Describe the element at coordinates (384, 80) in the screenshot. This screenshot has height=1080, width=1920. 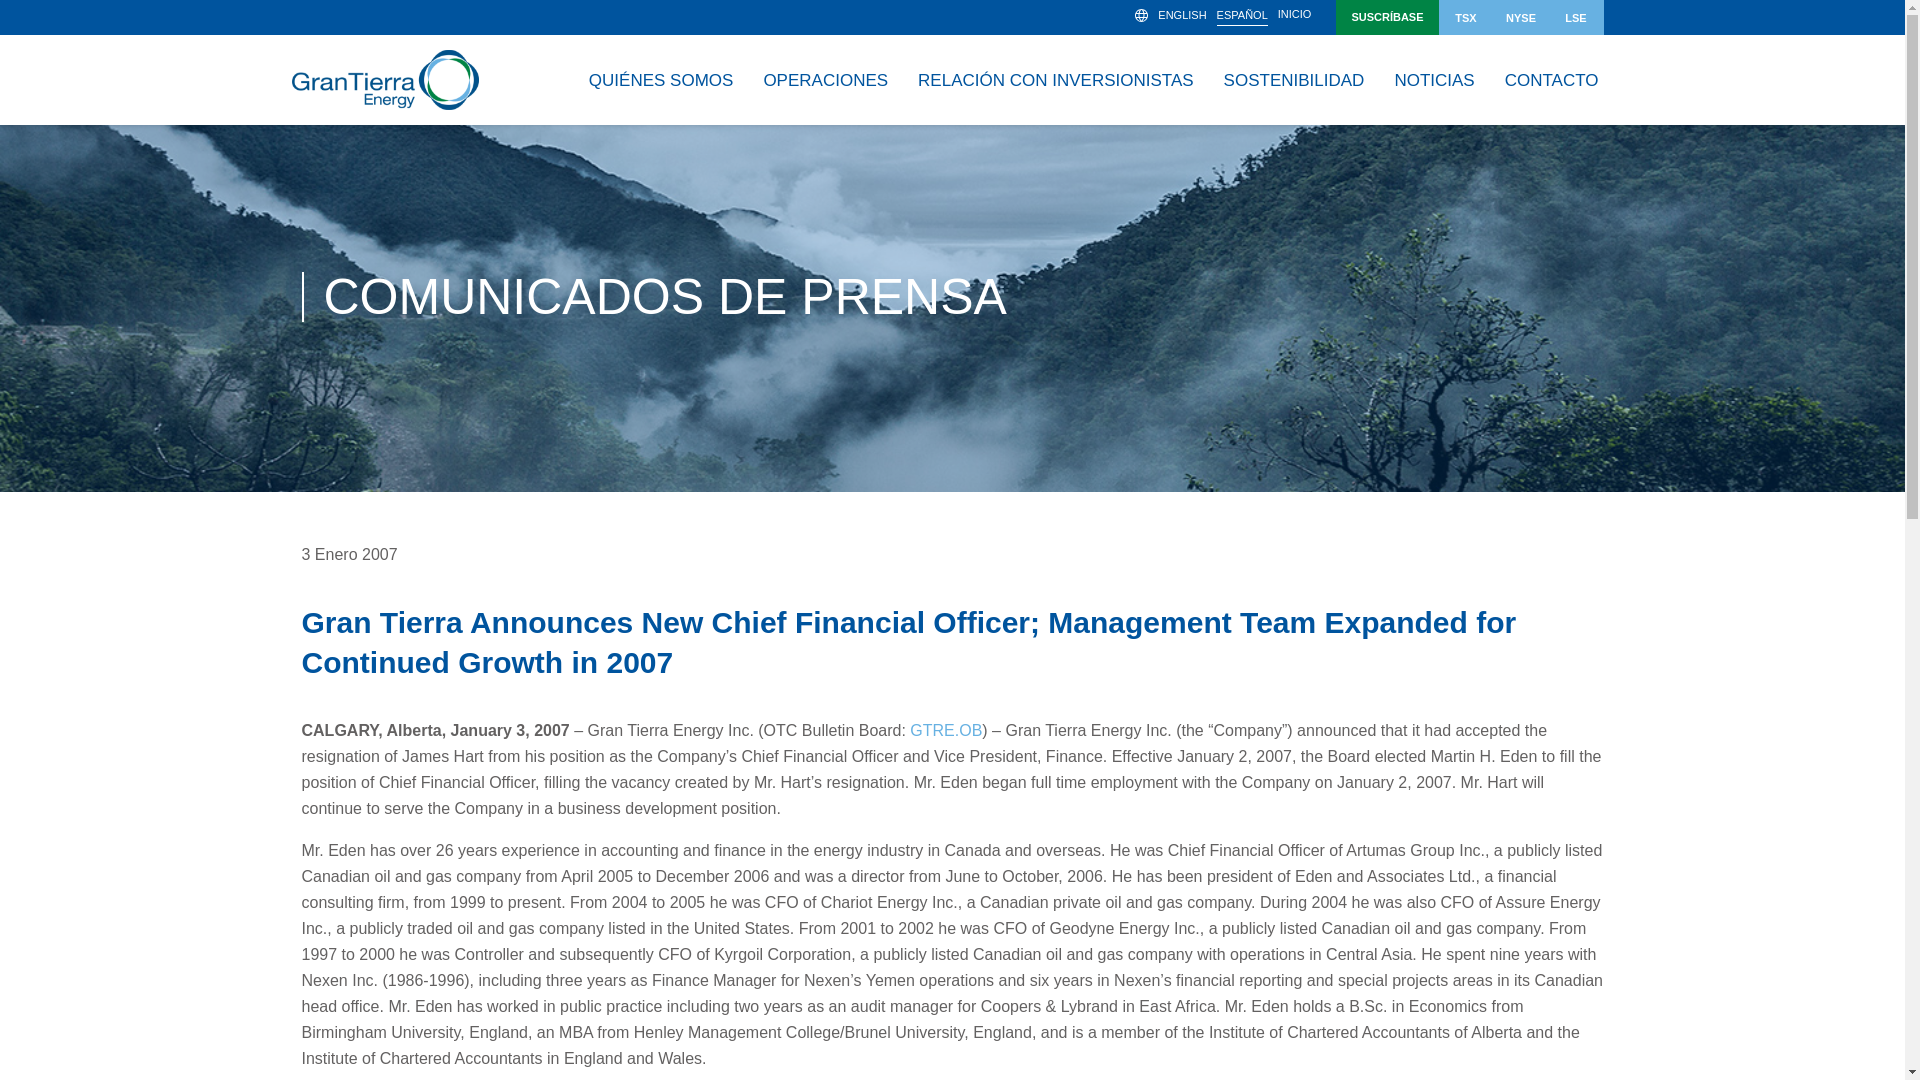
I see `Gran Tierra Energy` at that location.